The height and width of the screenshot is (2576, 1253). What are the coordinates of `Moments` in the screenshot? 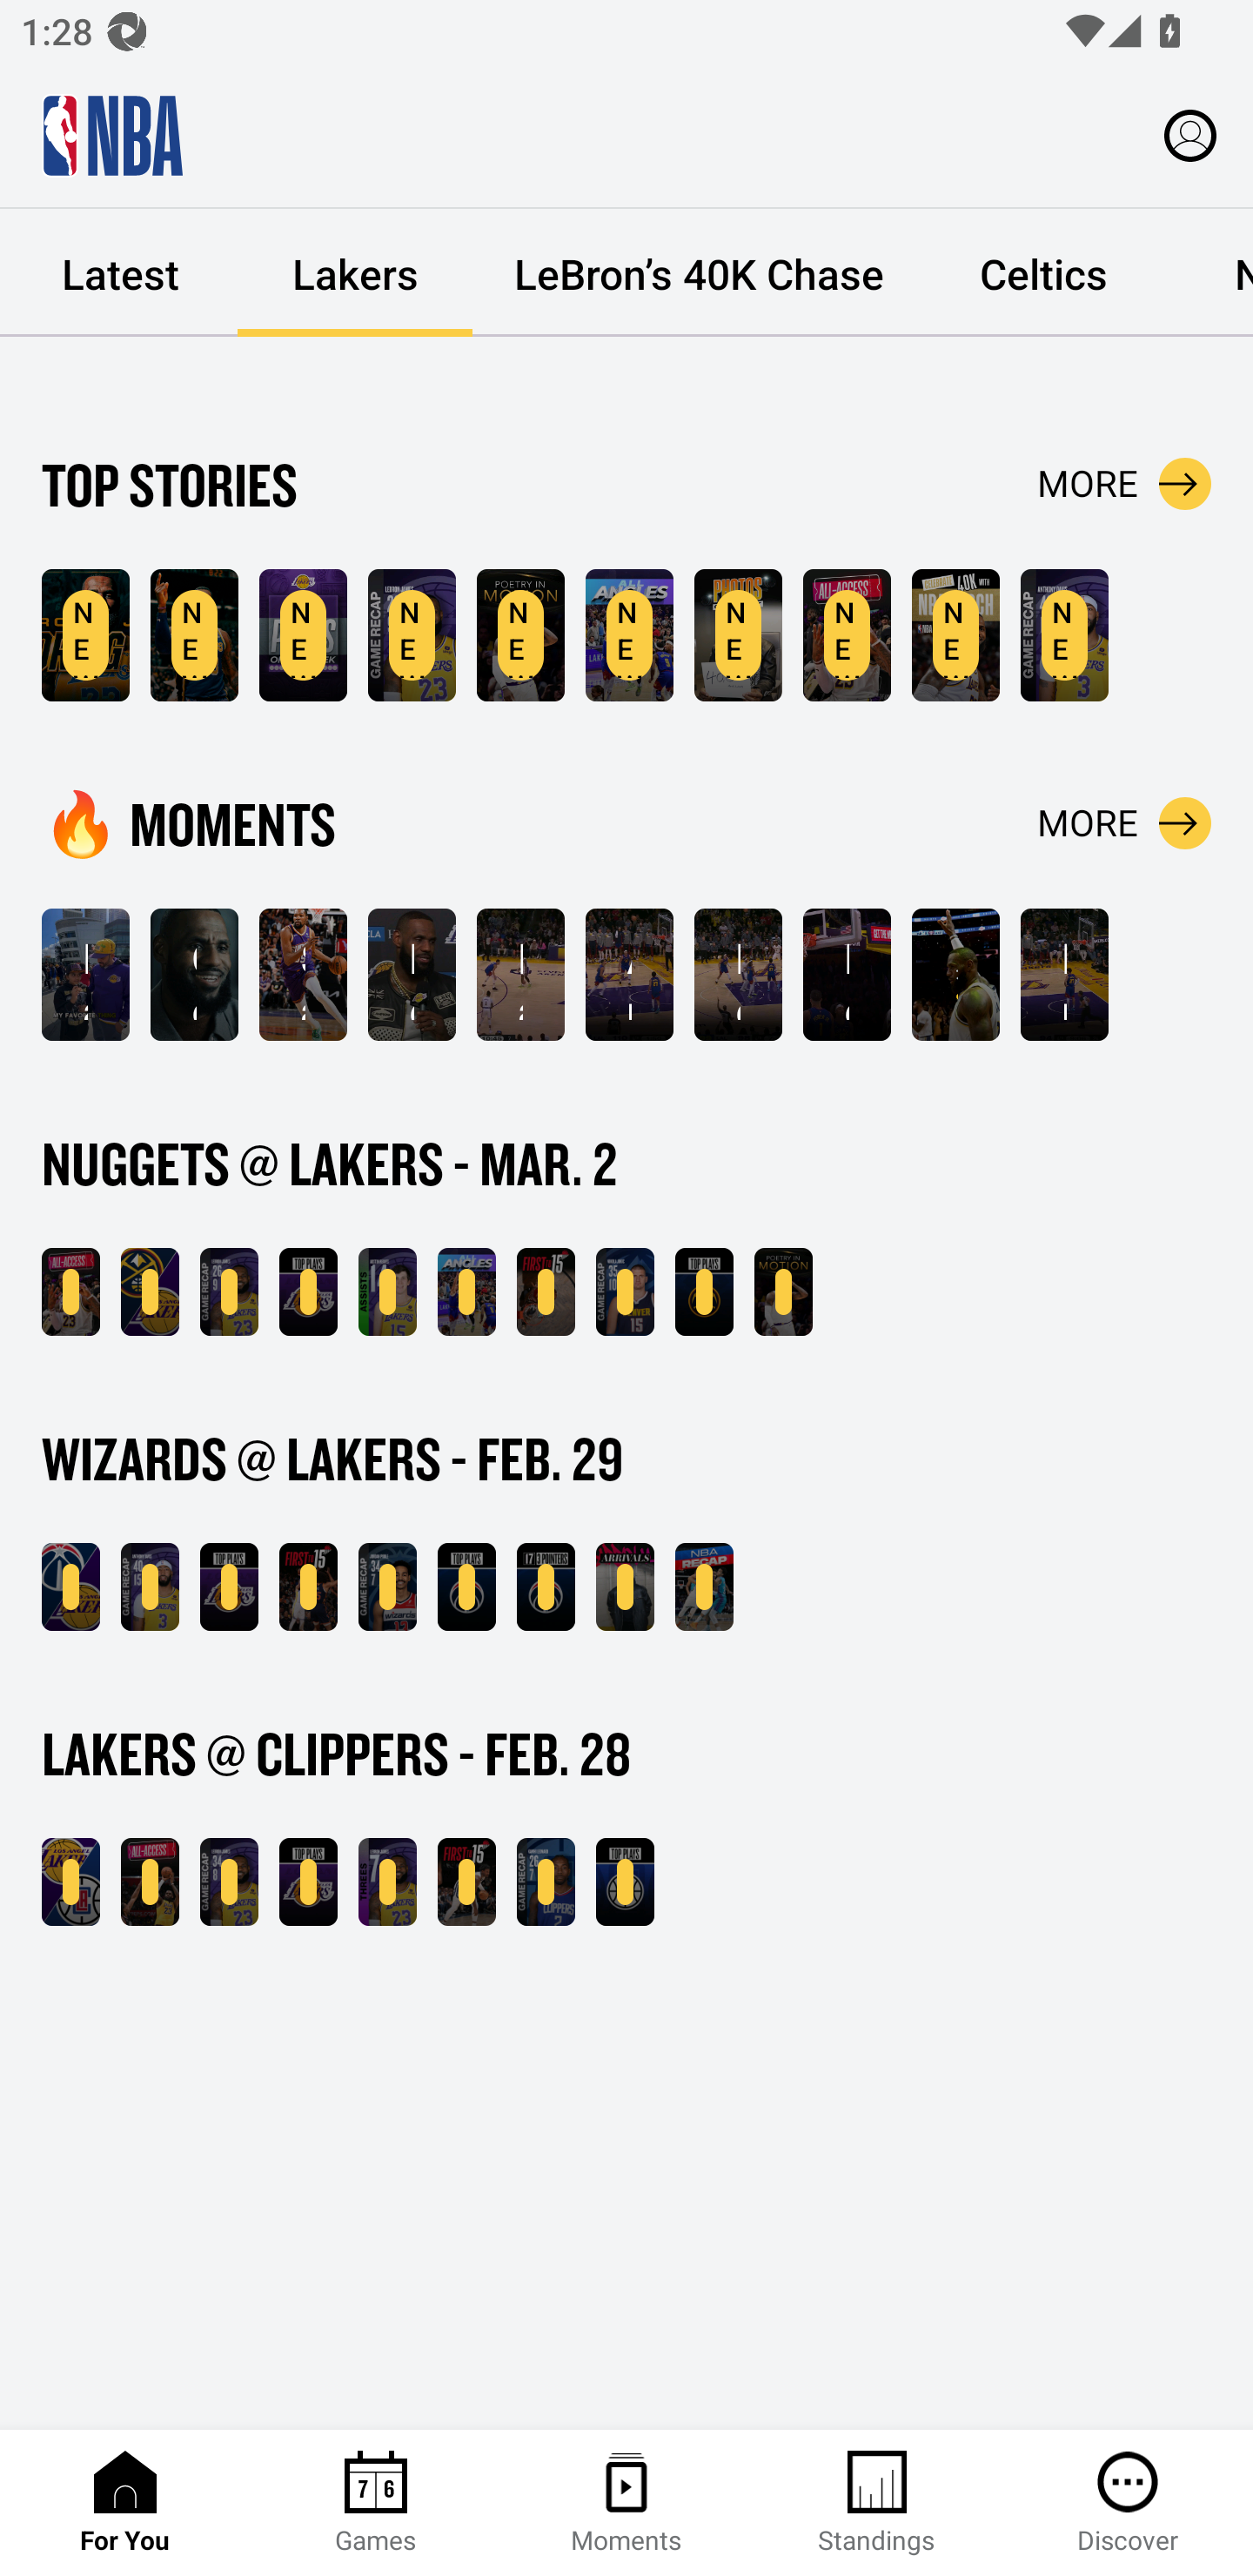 It's located at (626, 2503).